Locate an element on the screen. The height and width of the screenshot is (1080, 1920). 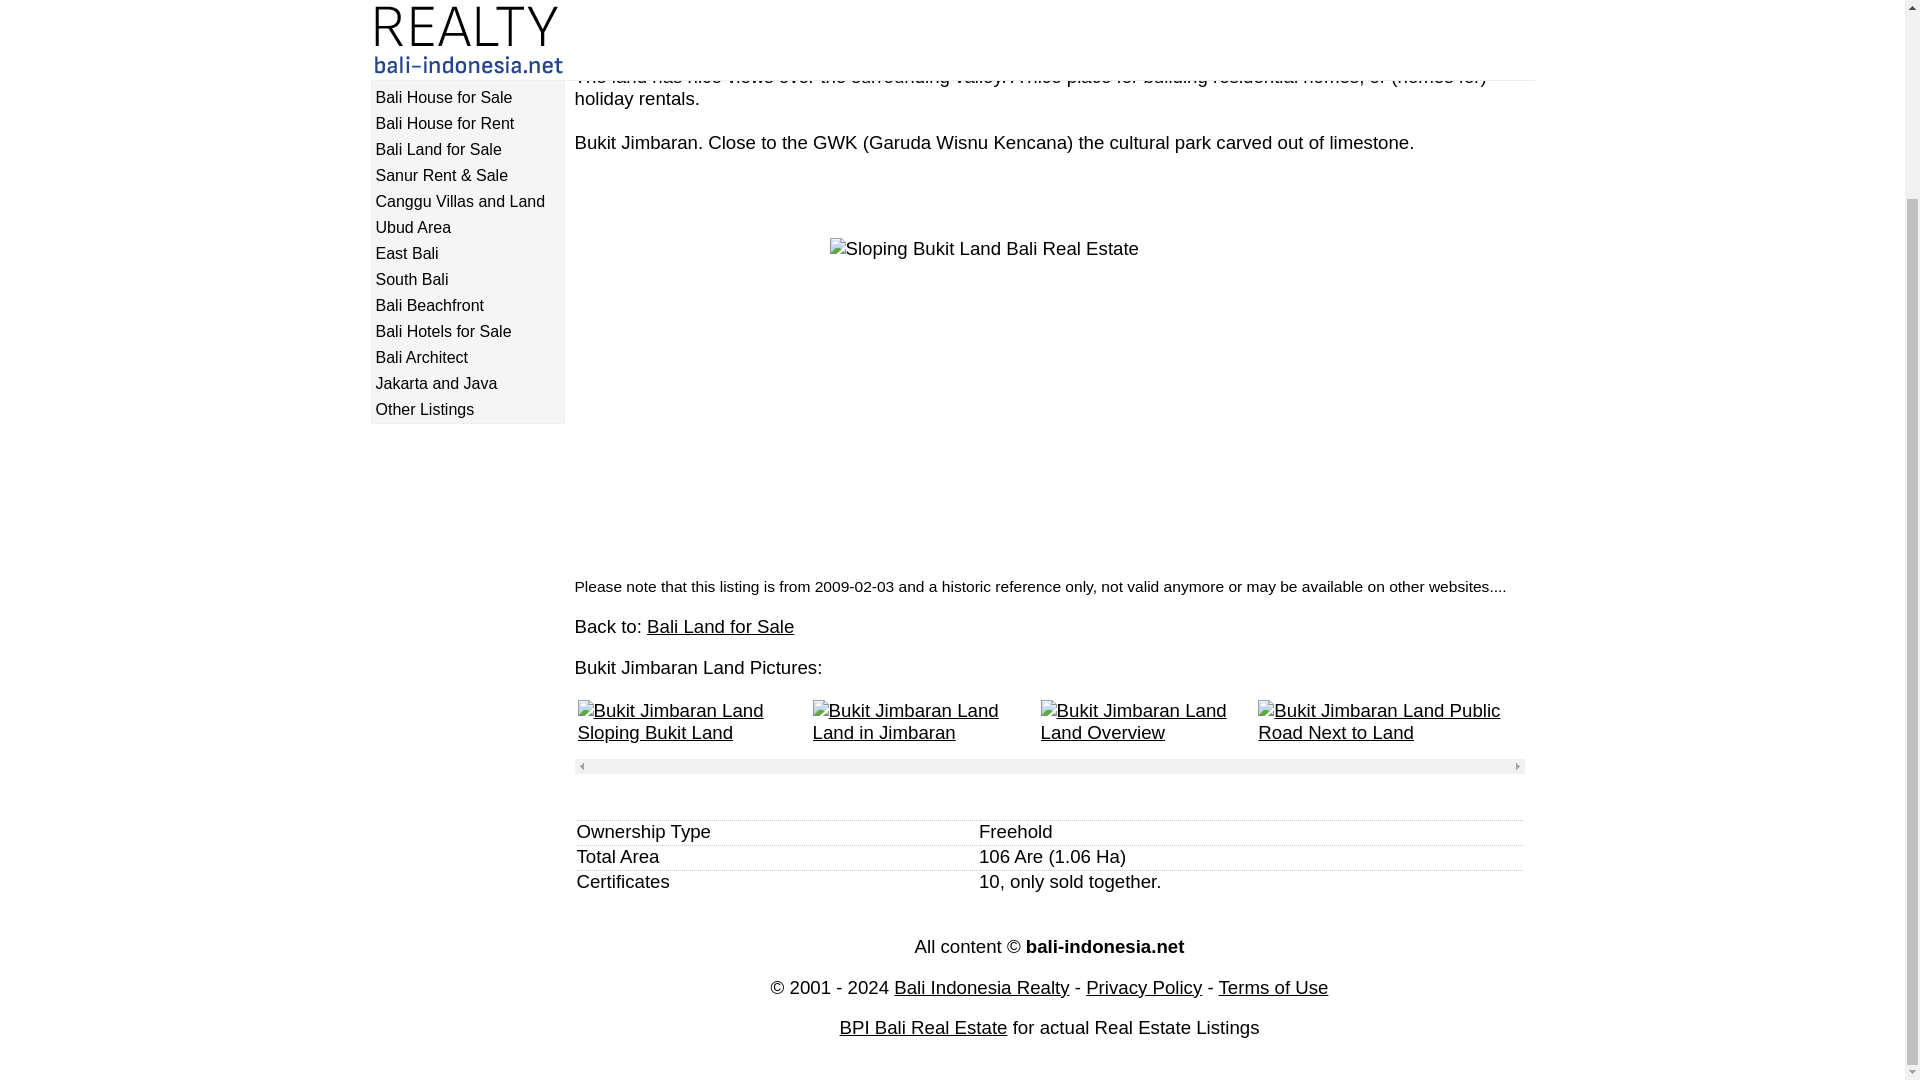
Bali House for Rent is located at coordinates (467, 123).